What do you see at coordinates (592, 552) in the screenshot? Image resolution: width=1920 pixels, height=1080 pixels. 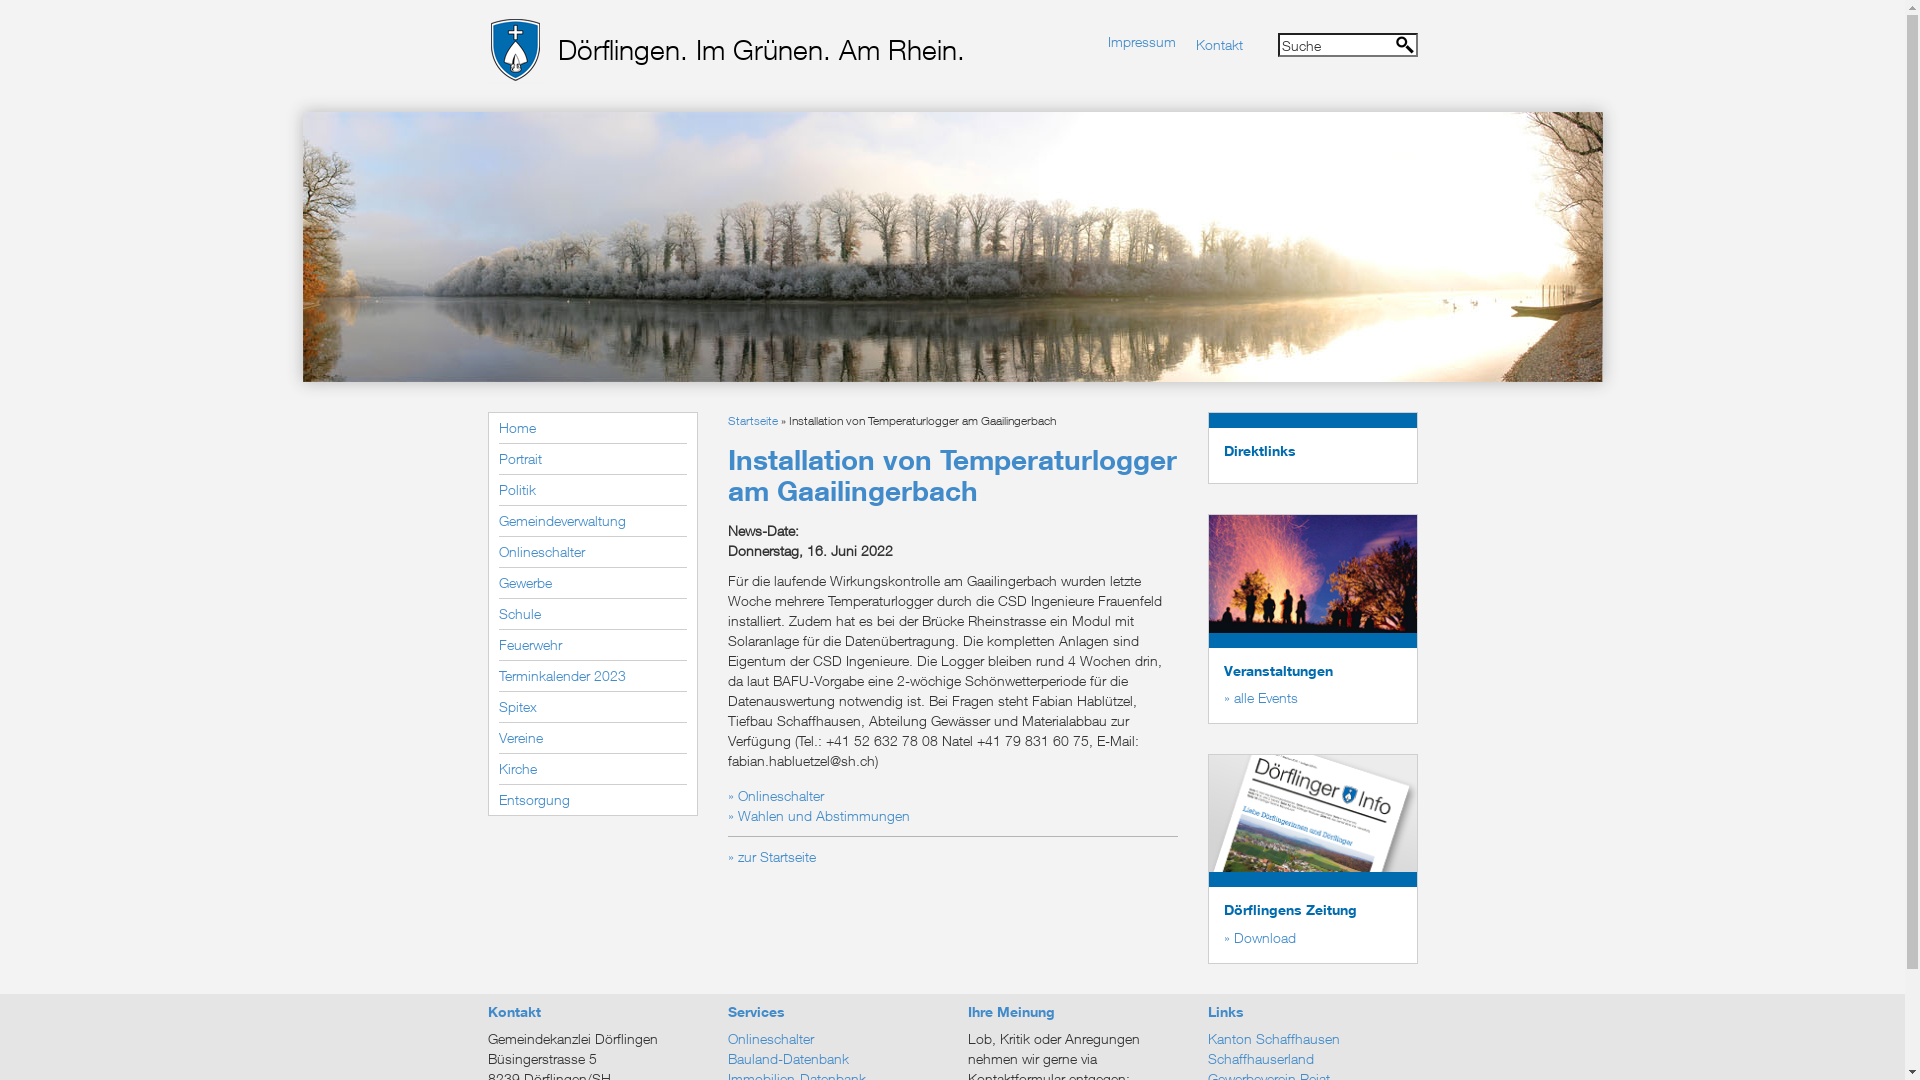 I see `Onlineschalter` at bounding box center [592, 552].